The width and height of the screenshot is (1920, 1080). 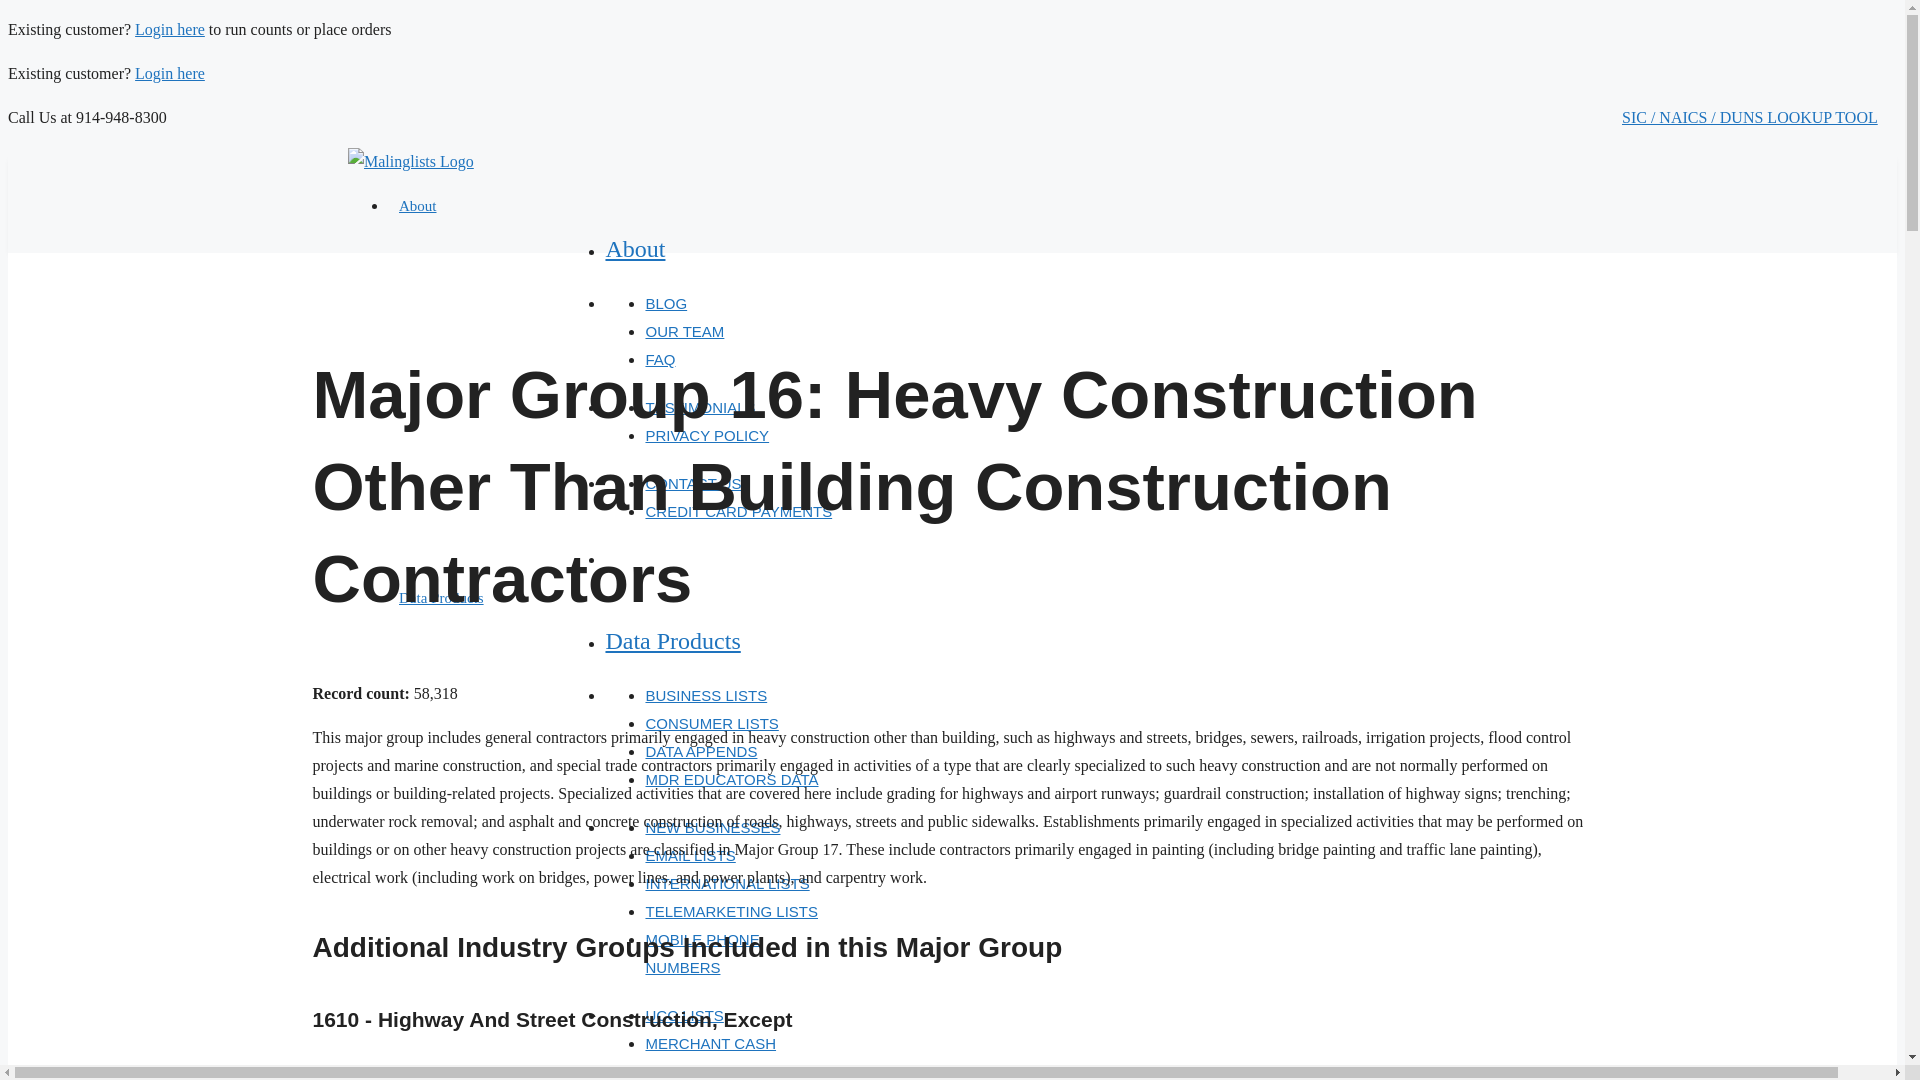 I want to click on Login here, so click(x=170, y=73).